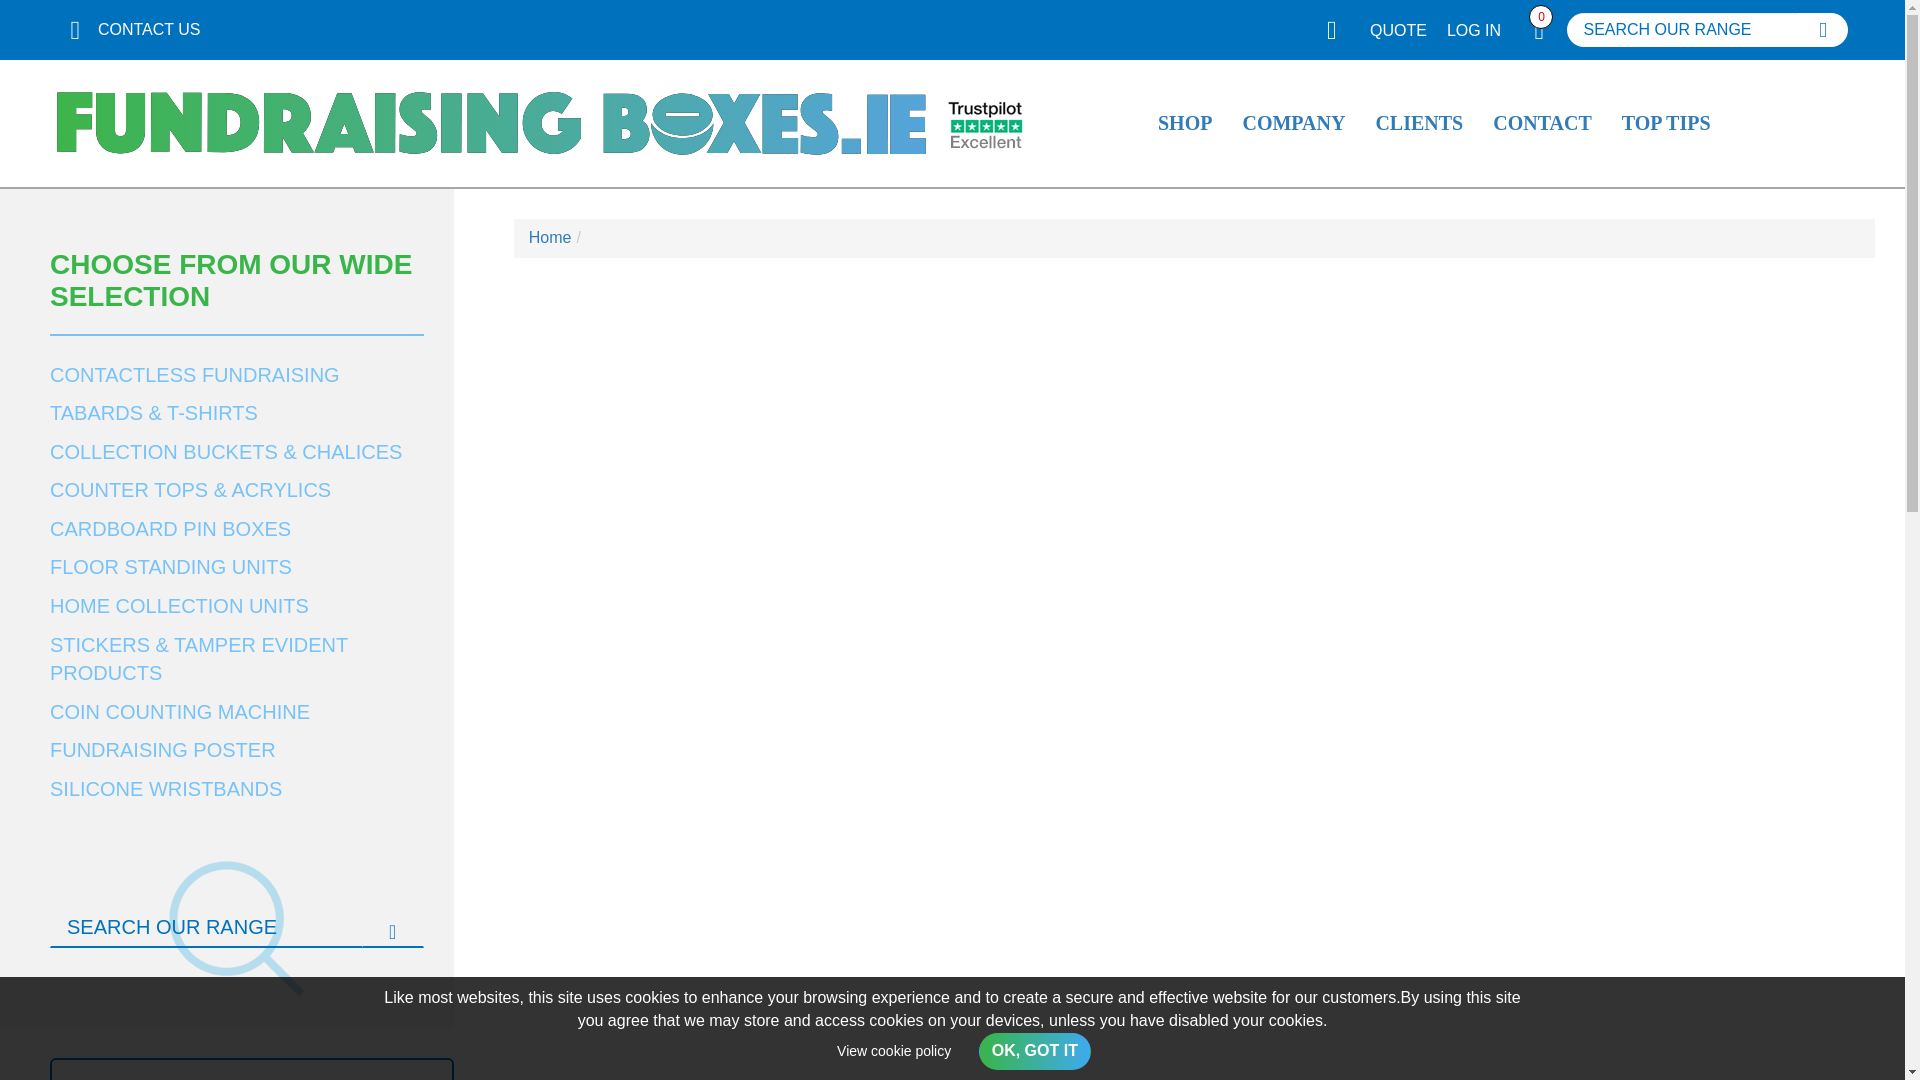 This screenshot has width=1920, height=1080. I want to click on Clients, so click(1418, 124).